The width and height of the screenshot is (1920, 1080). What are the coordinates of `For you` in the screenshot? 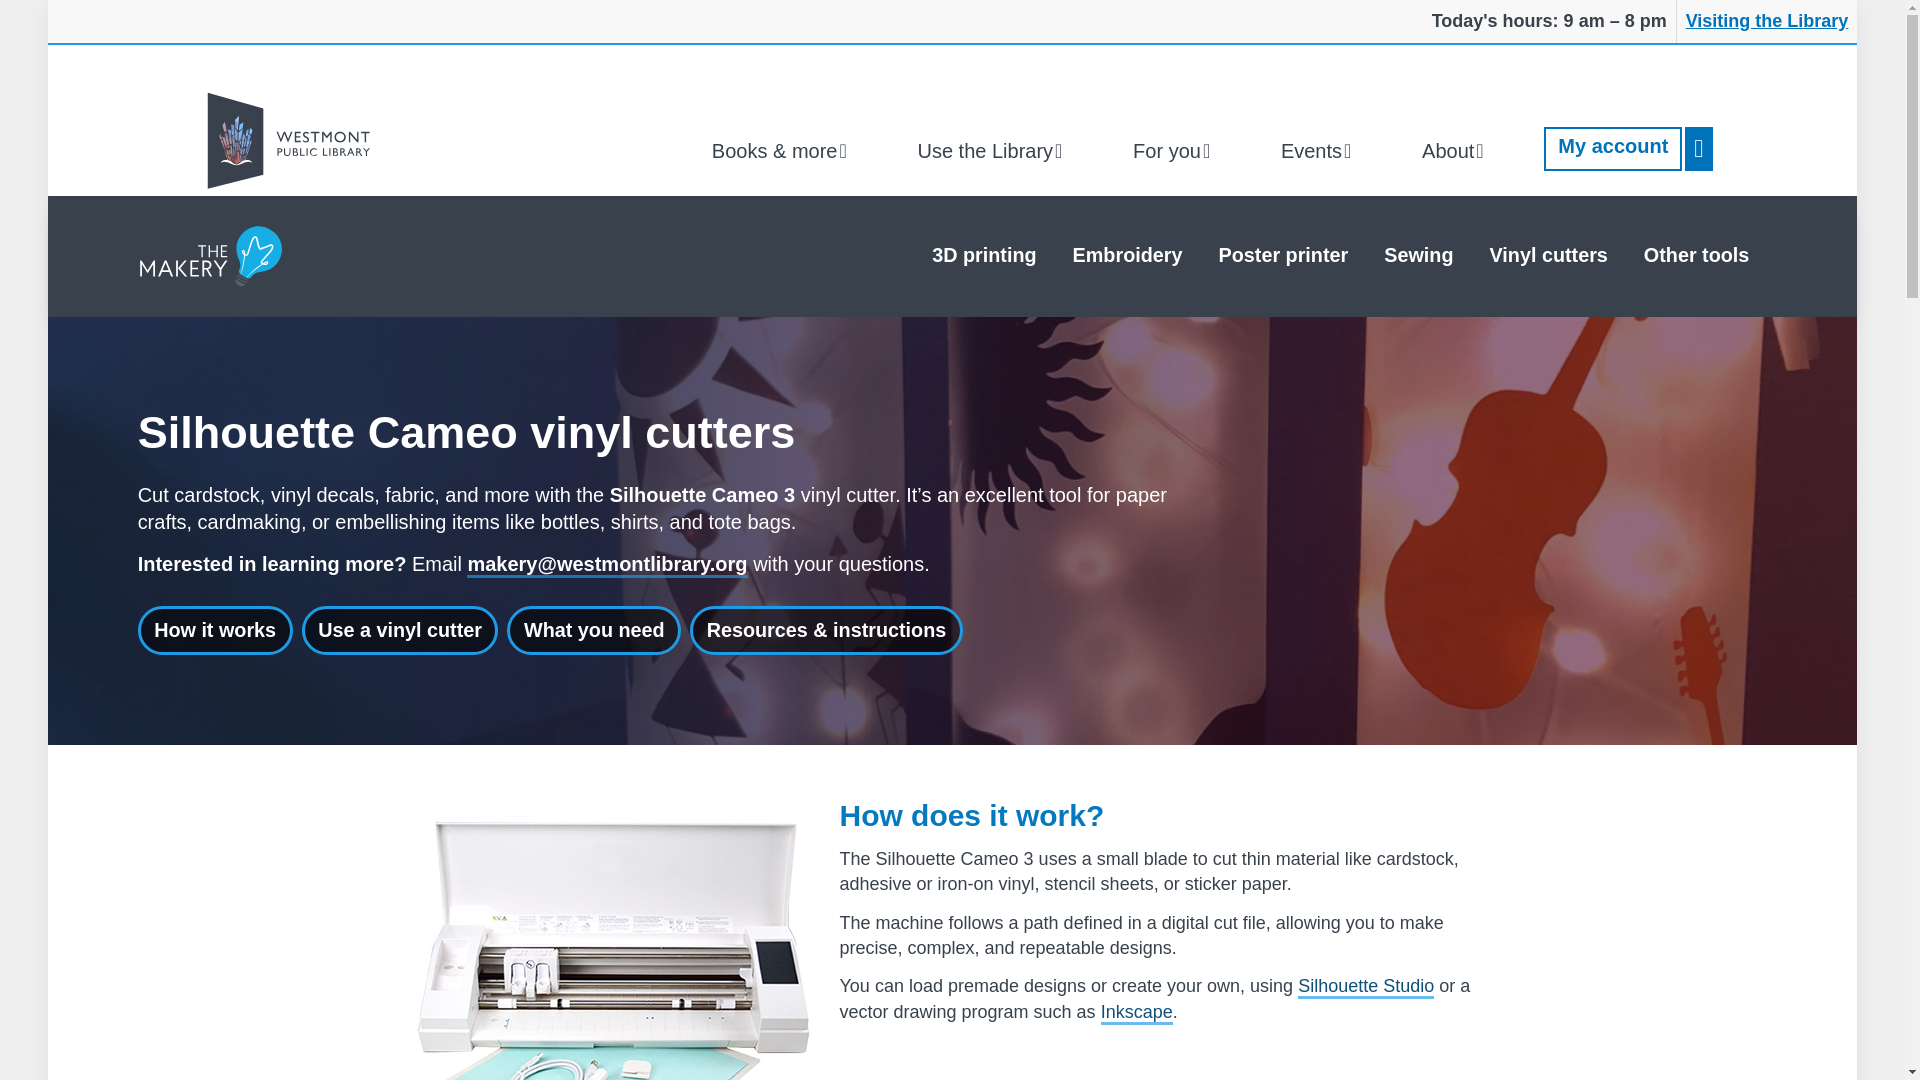 It's located at (1176, 150).